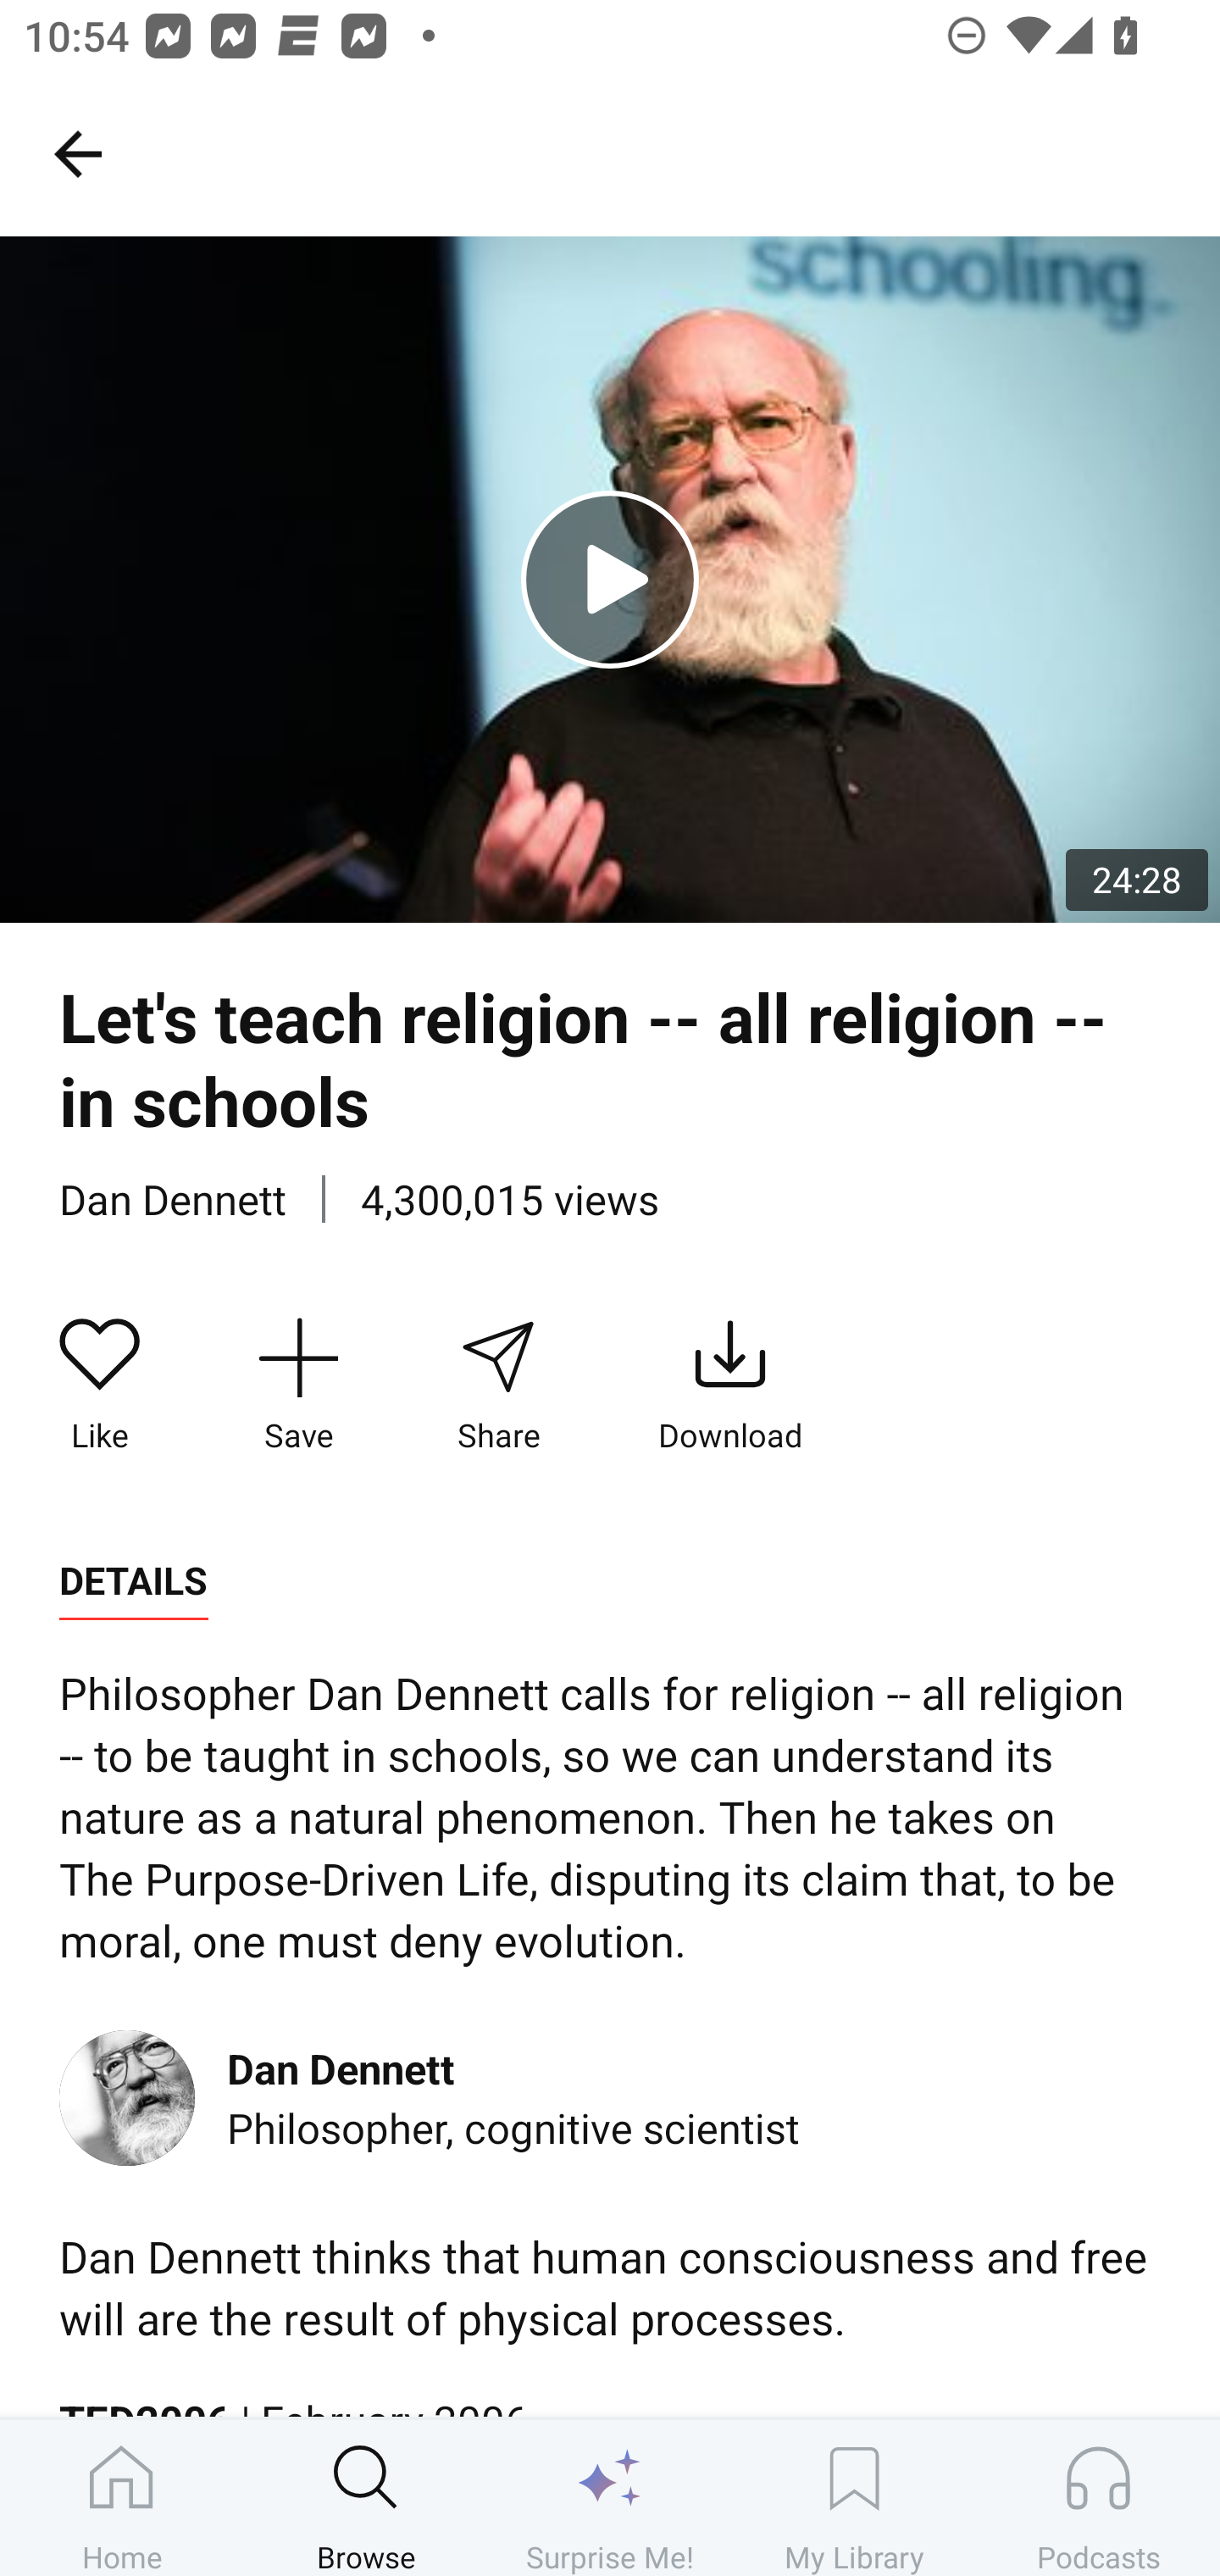 This screenshot has width=1220, height=2576. Describe the element at coordinates (1098, 2497) in the screenshot. I see `Podcasts` at that location.